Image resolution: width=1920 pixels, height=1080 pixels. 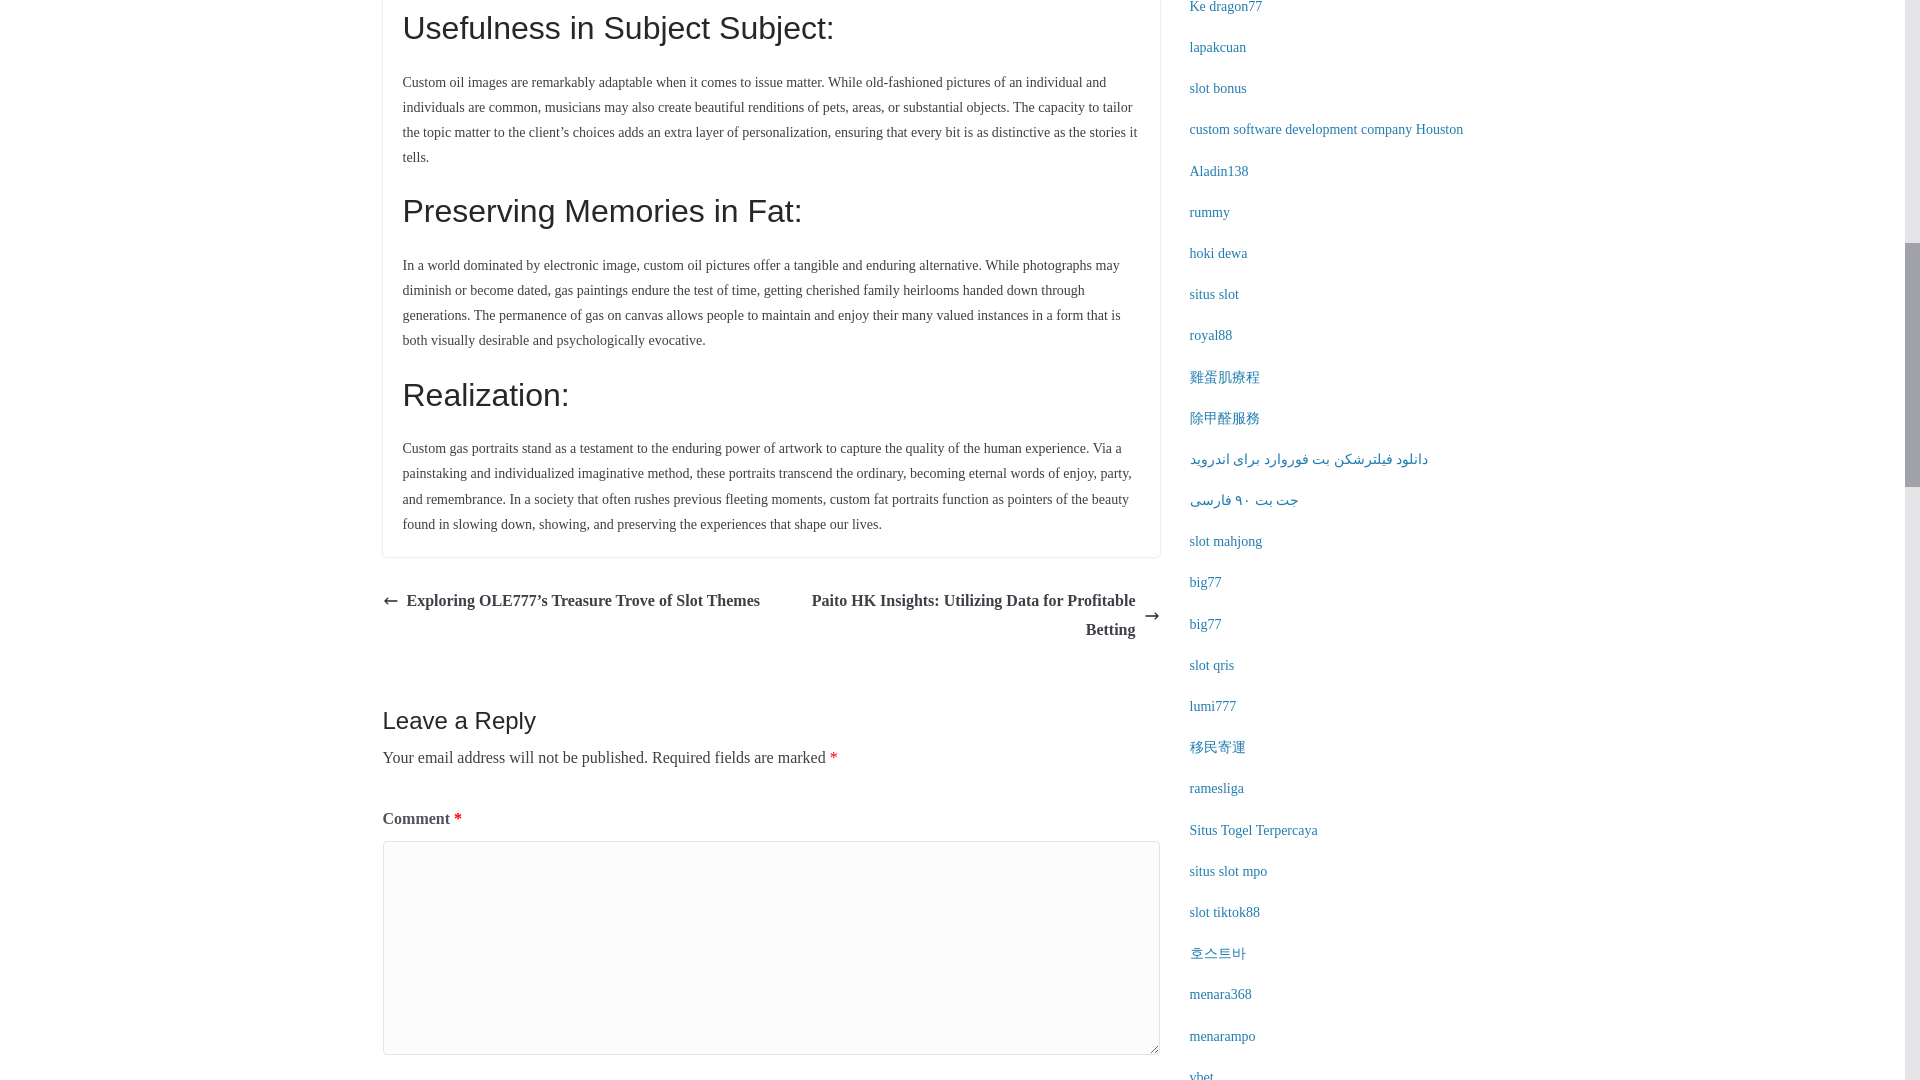 I want to click on lapakcuan, so click(x=1218, y=47).